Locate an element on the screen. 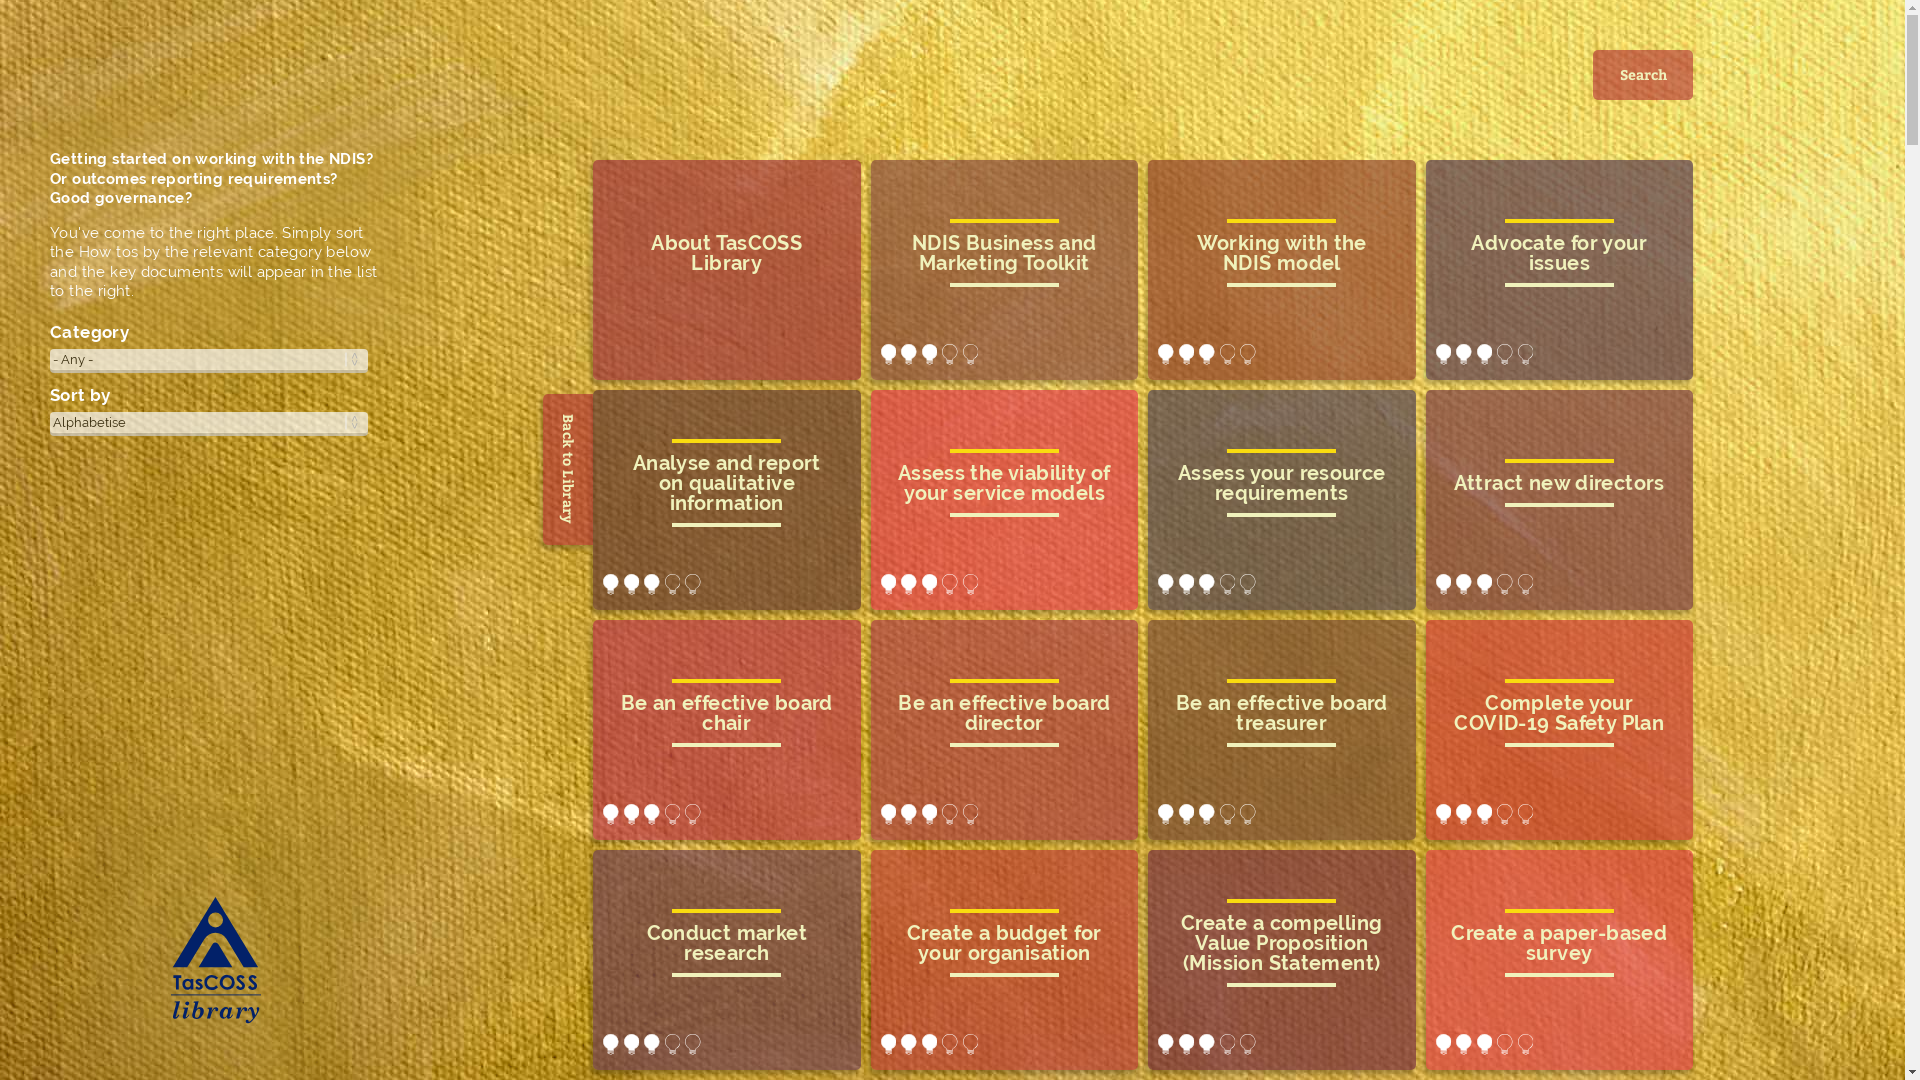  Back to Library is located at coordinates (618, 419).